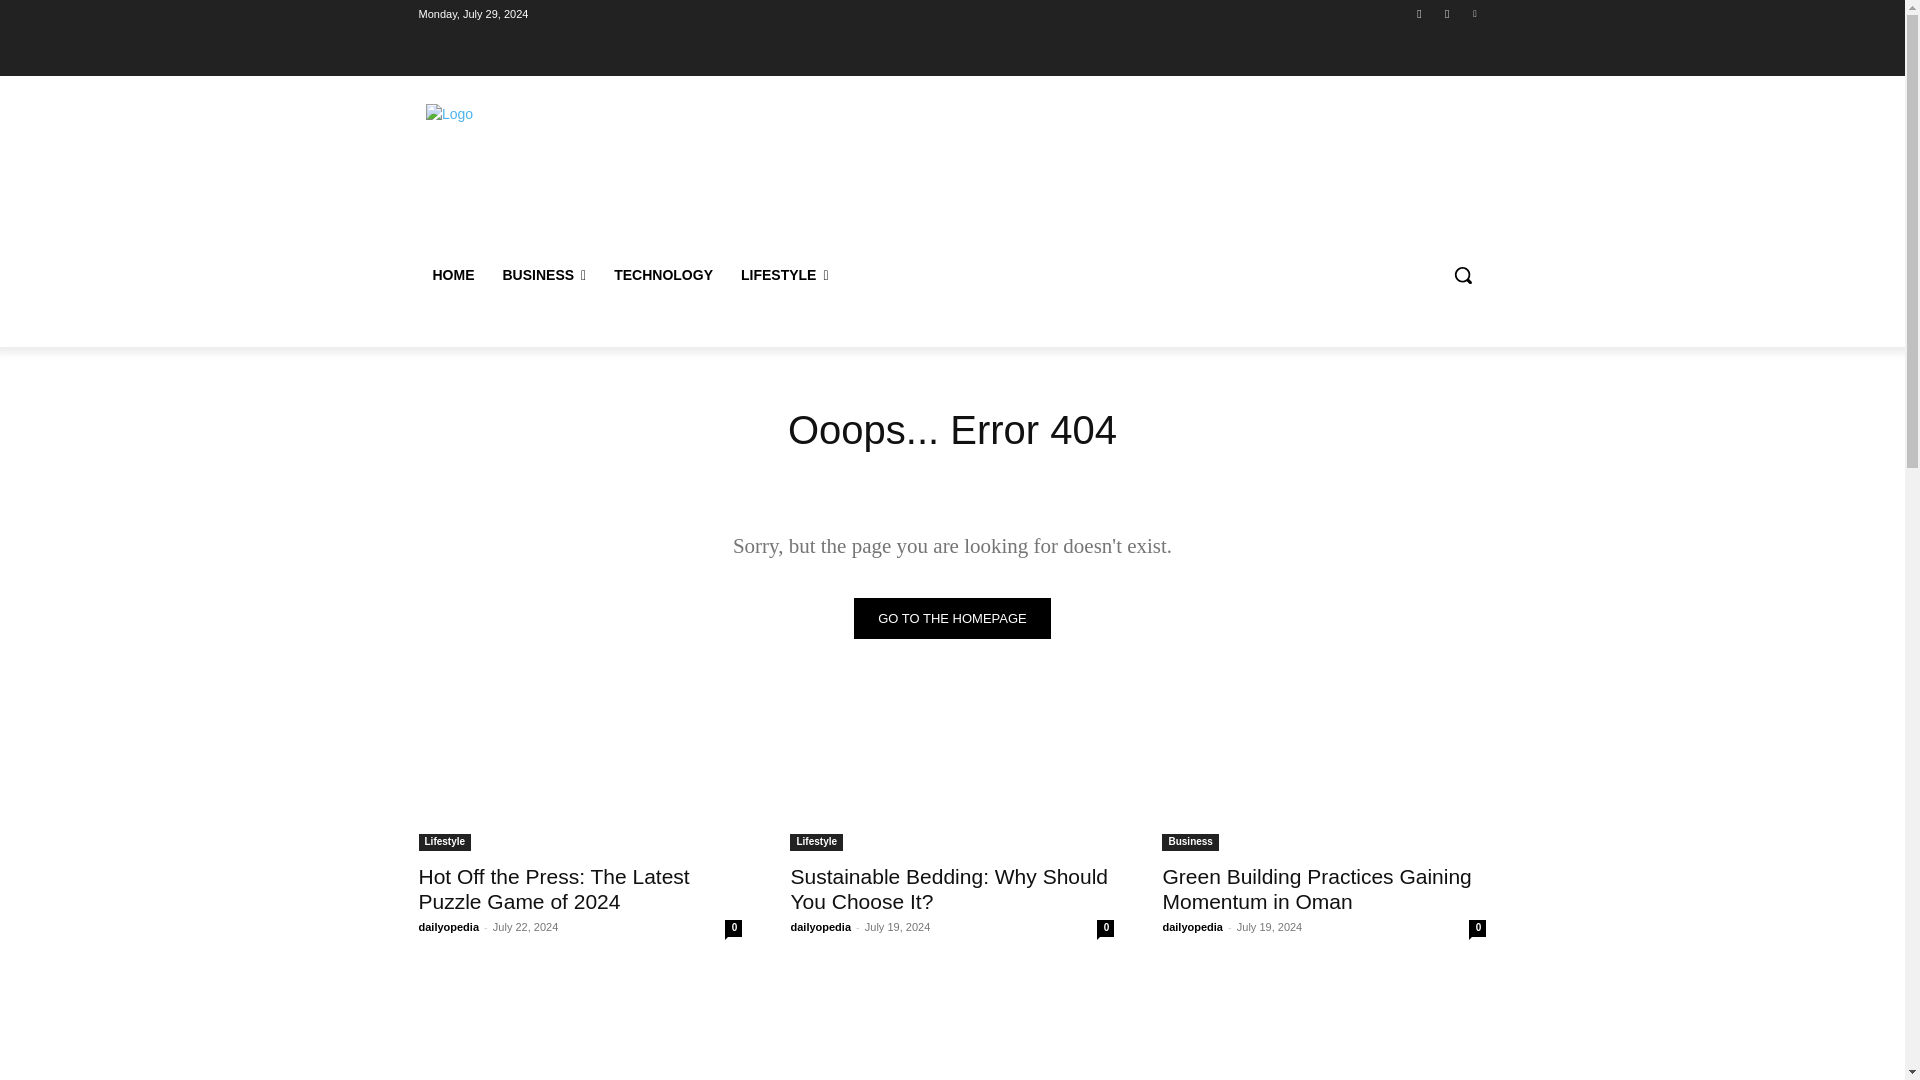 The height and width of the screenshot is (1080, 1920). What do you see at coordinates (733, 928) in the screenshot?
I see `0` at bounding box center [733, 928].